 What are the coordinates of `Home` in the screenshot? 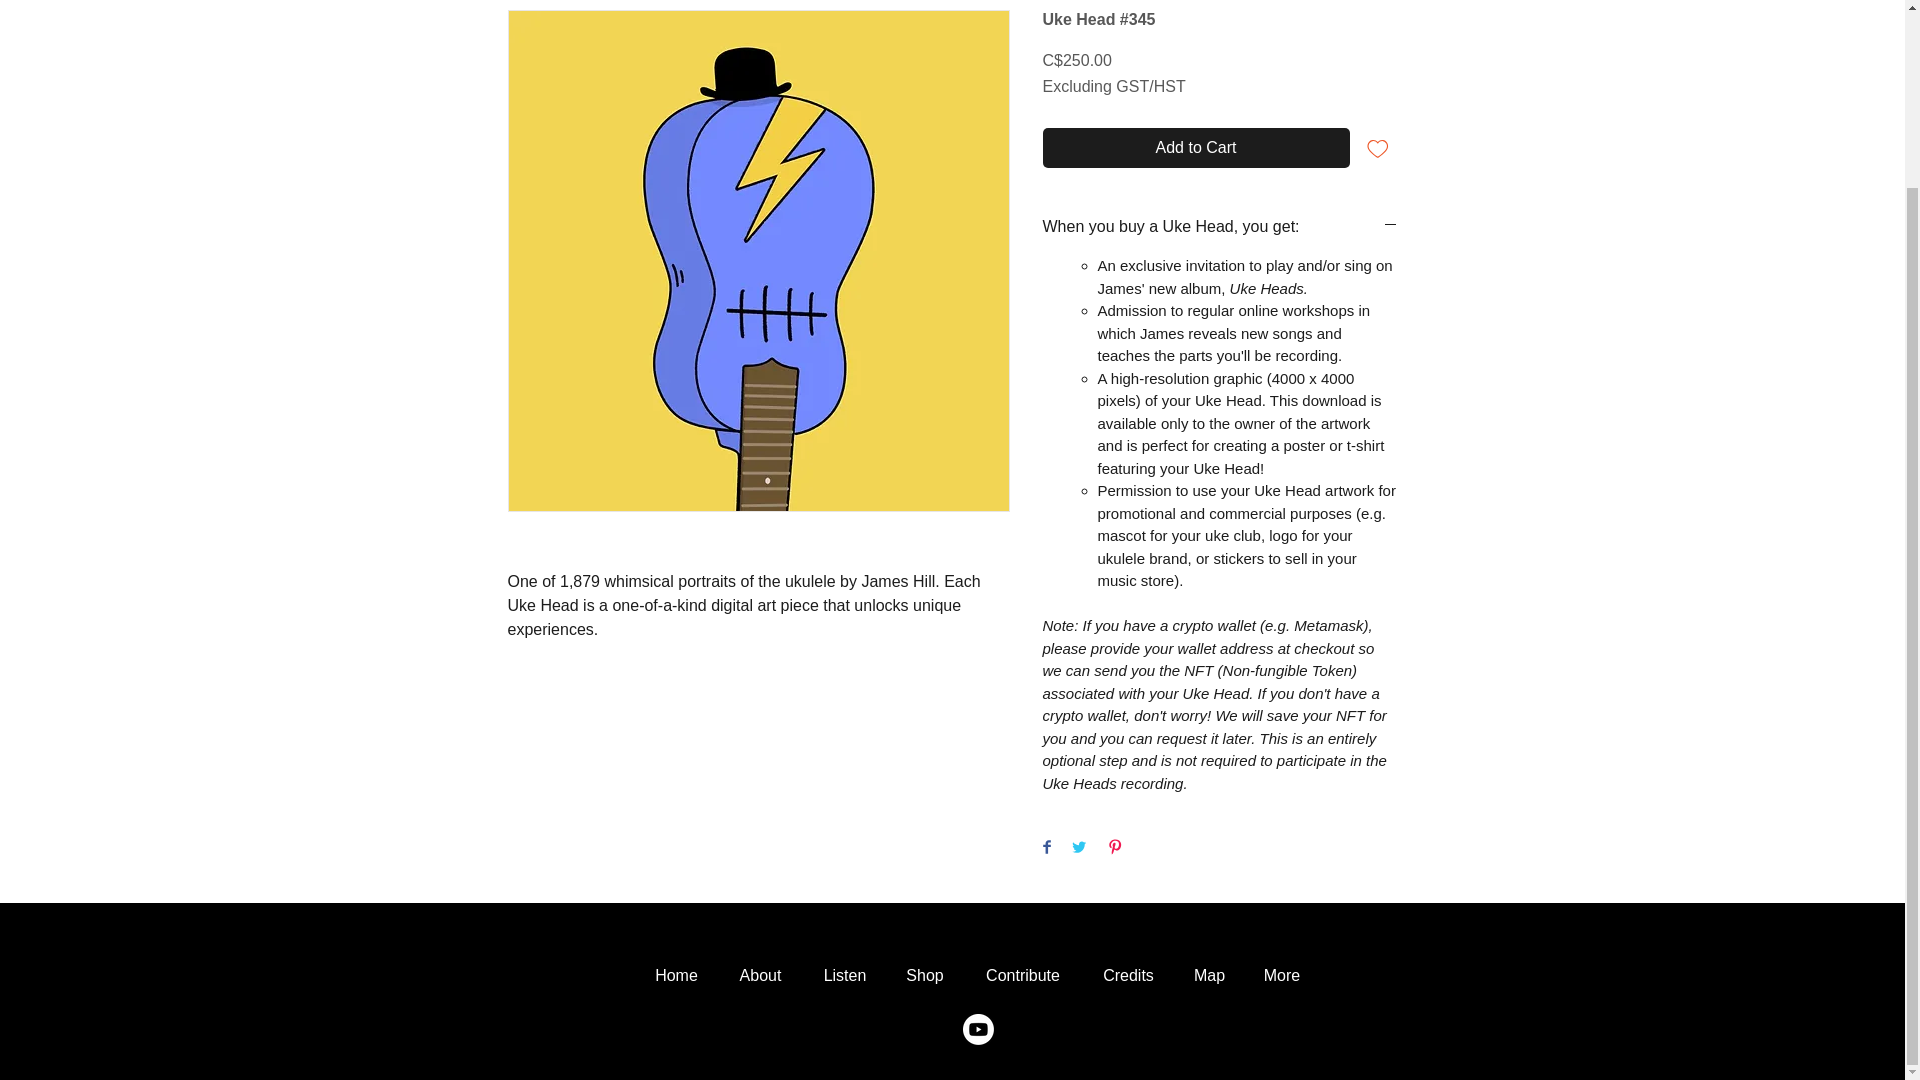 It's located at (676, 976).